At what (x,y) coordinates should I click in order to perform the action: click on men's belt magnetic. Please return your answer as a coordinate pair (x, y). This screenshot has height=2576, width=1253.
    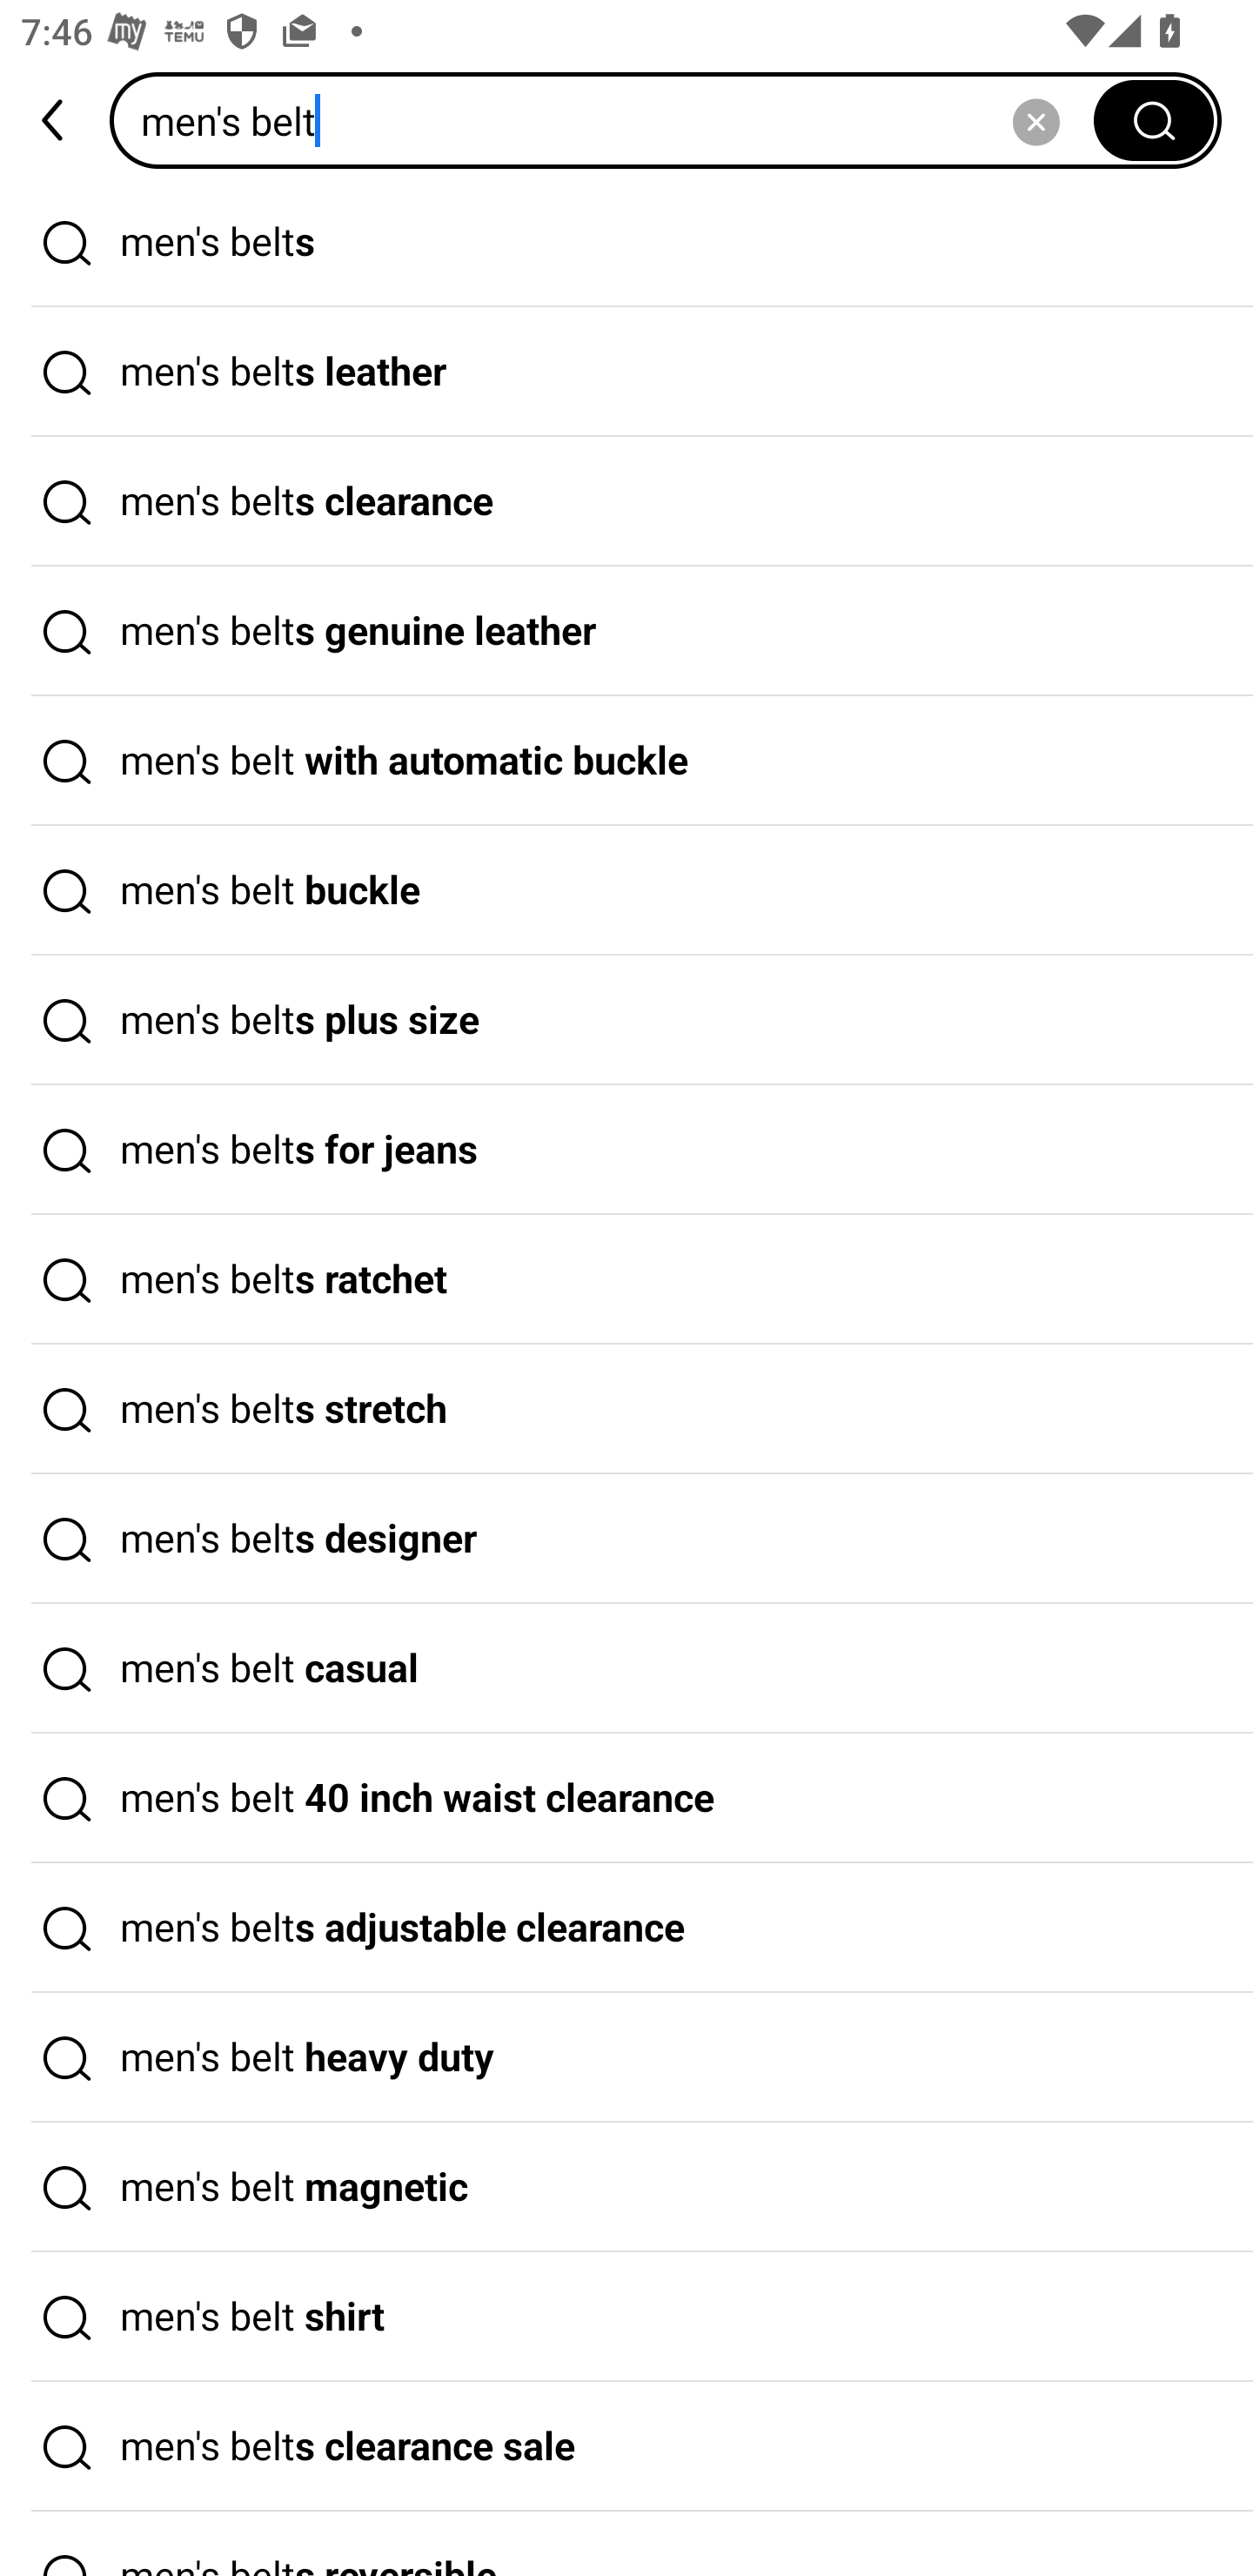
    Looking at the image, I should click on (626, 2187).